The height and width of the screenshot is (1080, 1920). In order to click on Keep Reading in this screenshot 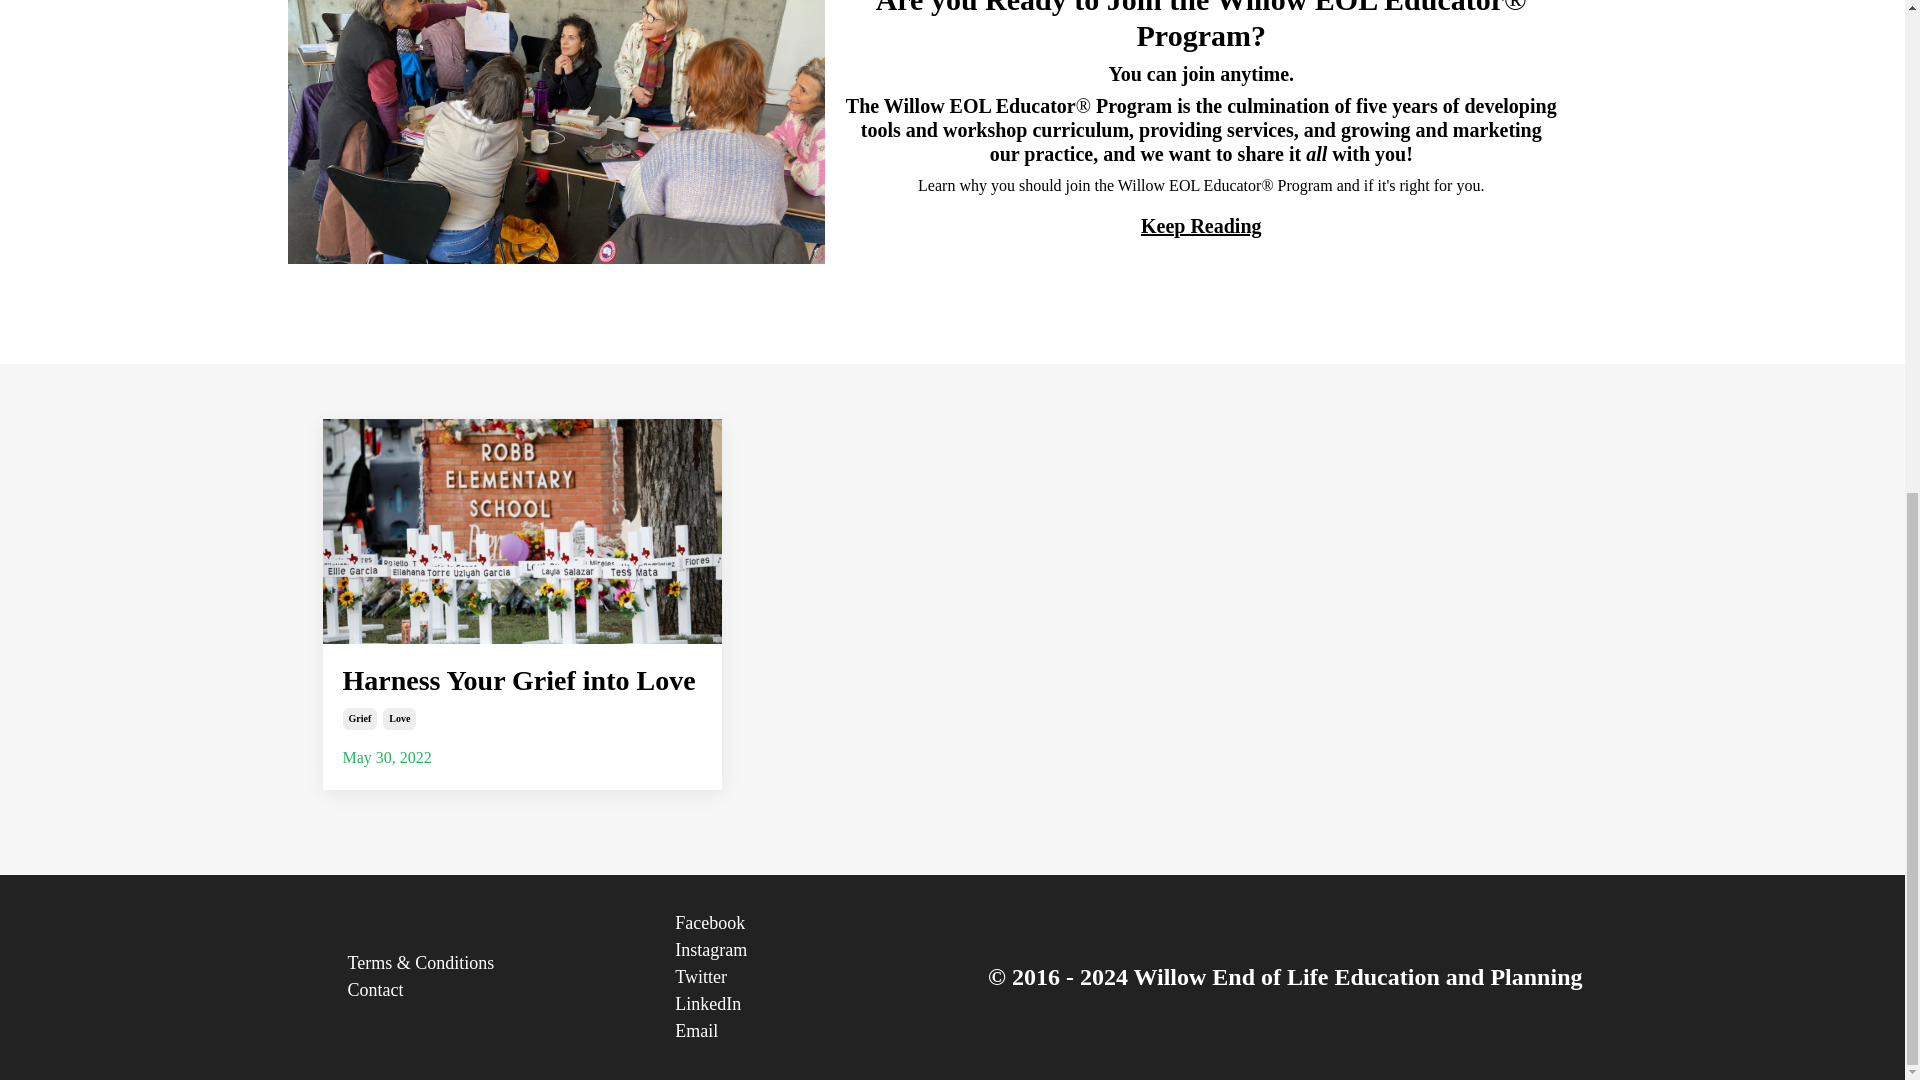, I will do `click(1200, 225)`.